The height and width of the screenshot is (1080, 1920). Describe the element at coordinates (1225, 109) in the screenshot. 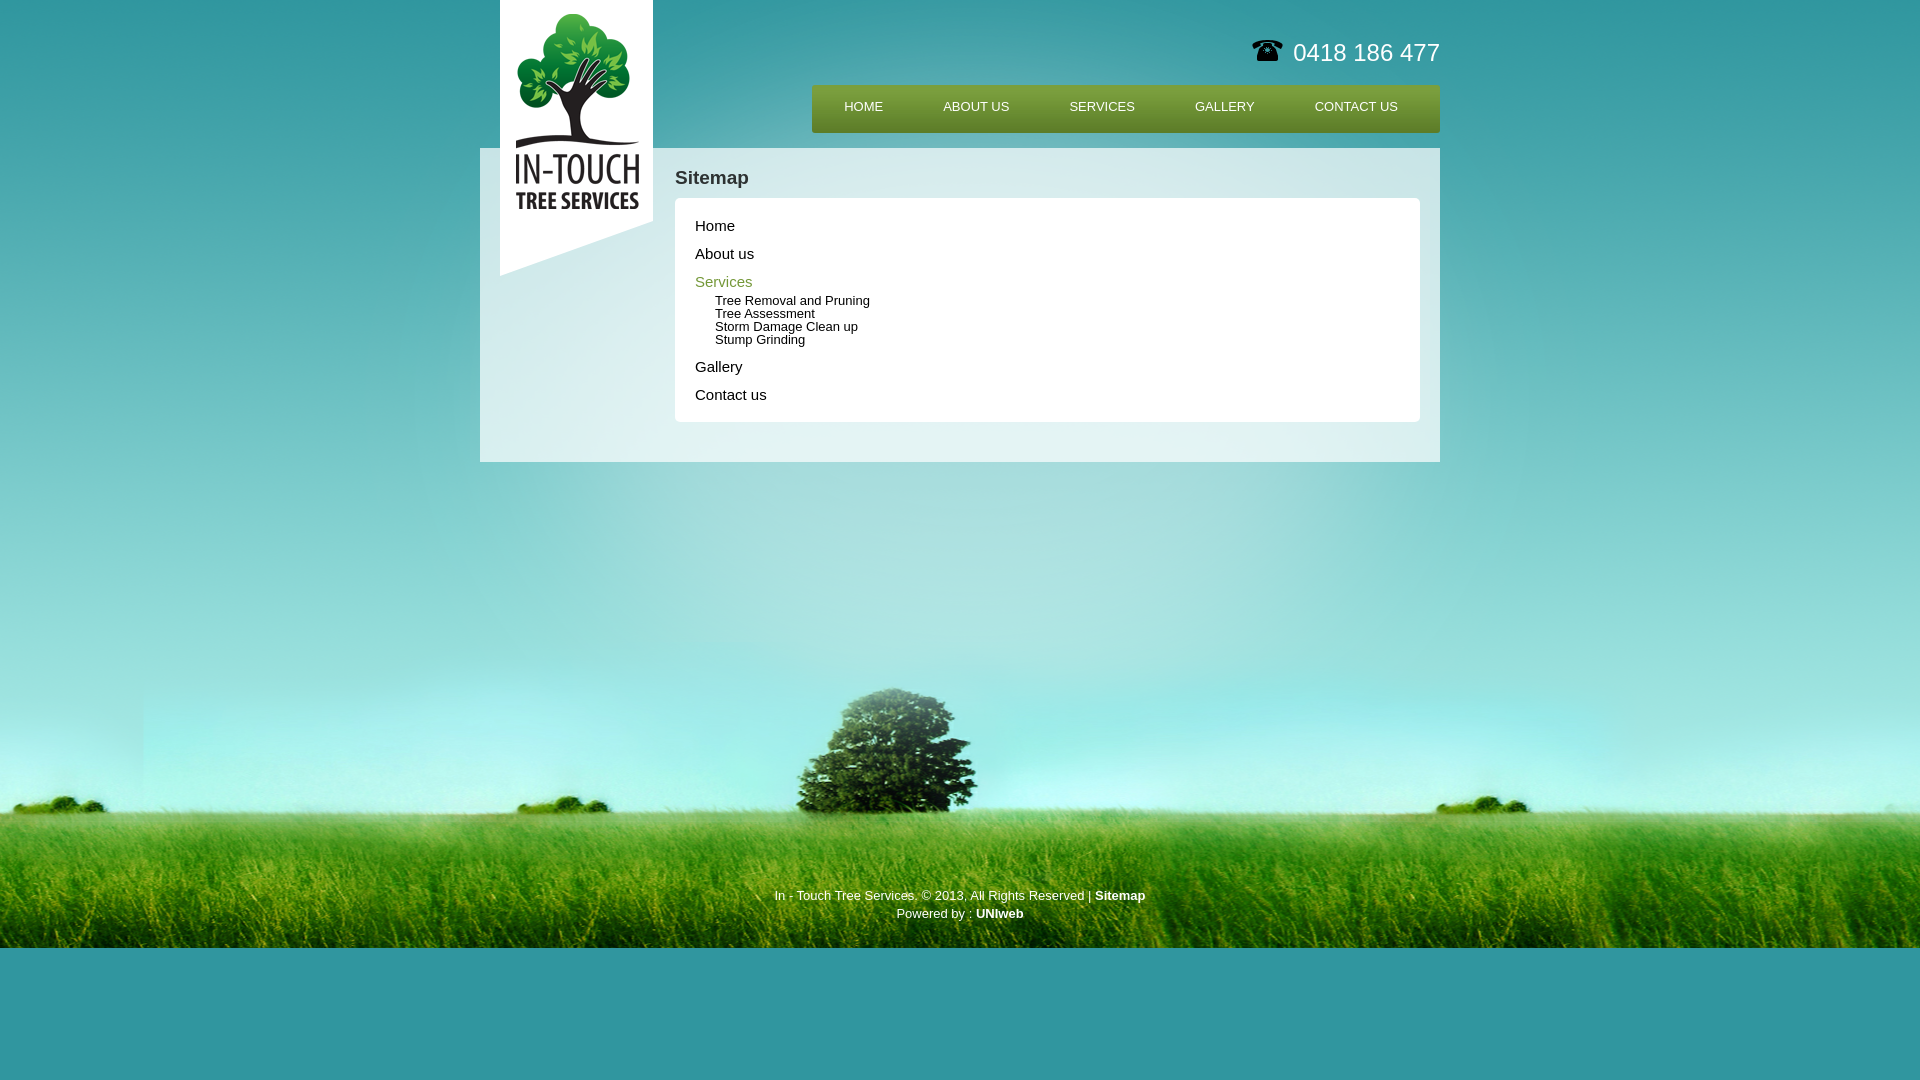

I see `GALLERY` at that location.